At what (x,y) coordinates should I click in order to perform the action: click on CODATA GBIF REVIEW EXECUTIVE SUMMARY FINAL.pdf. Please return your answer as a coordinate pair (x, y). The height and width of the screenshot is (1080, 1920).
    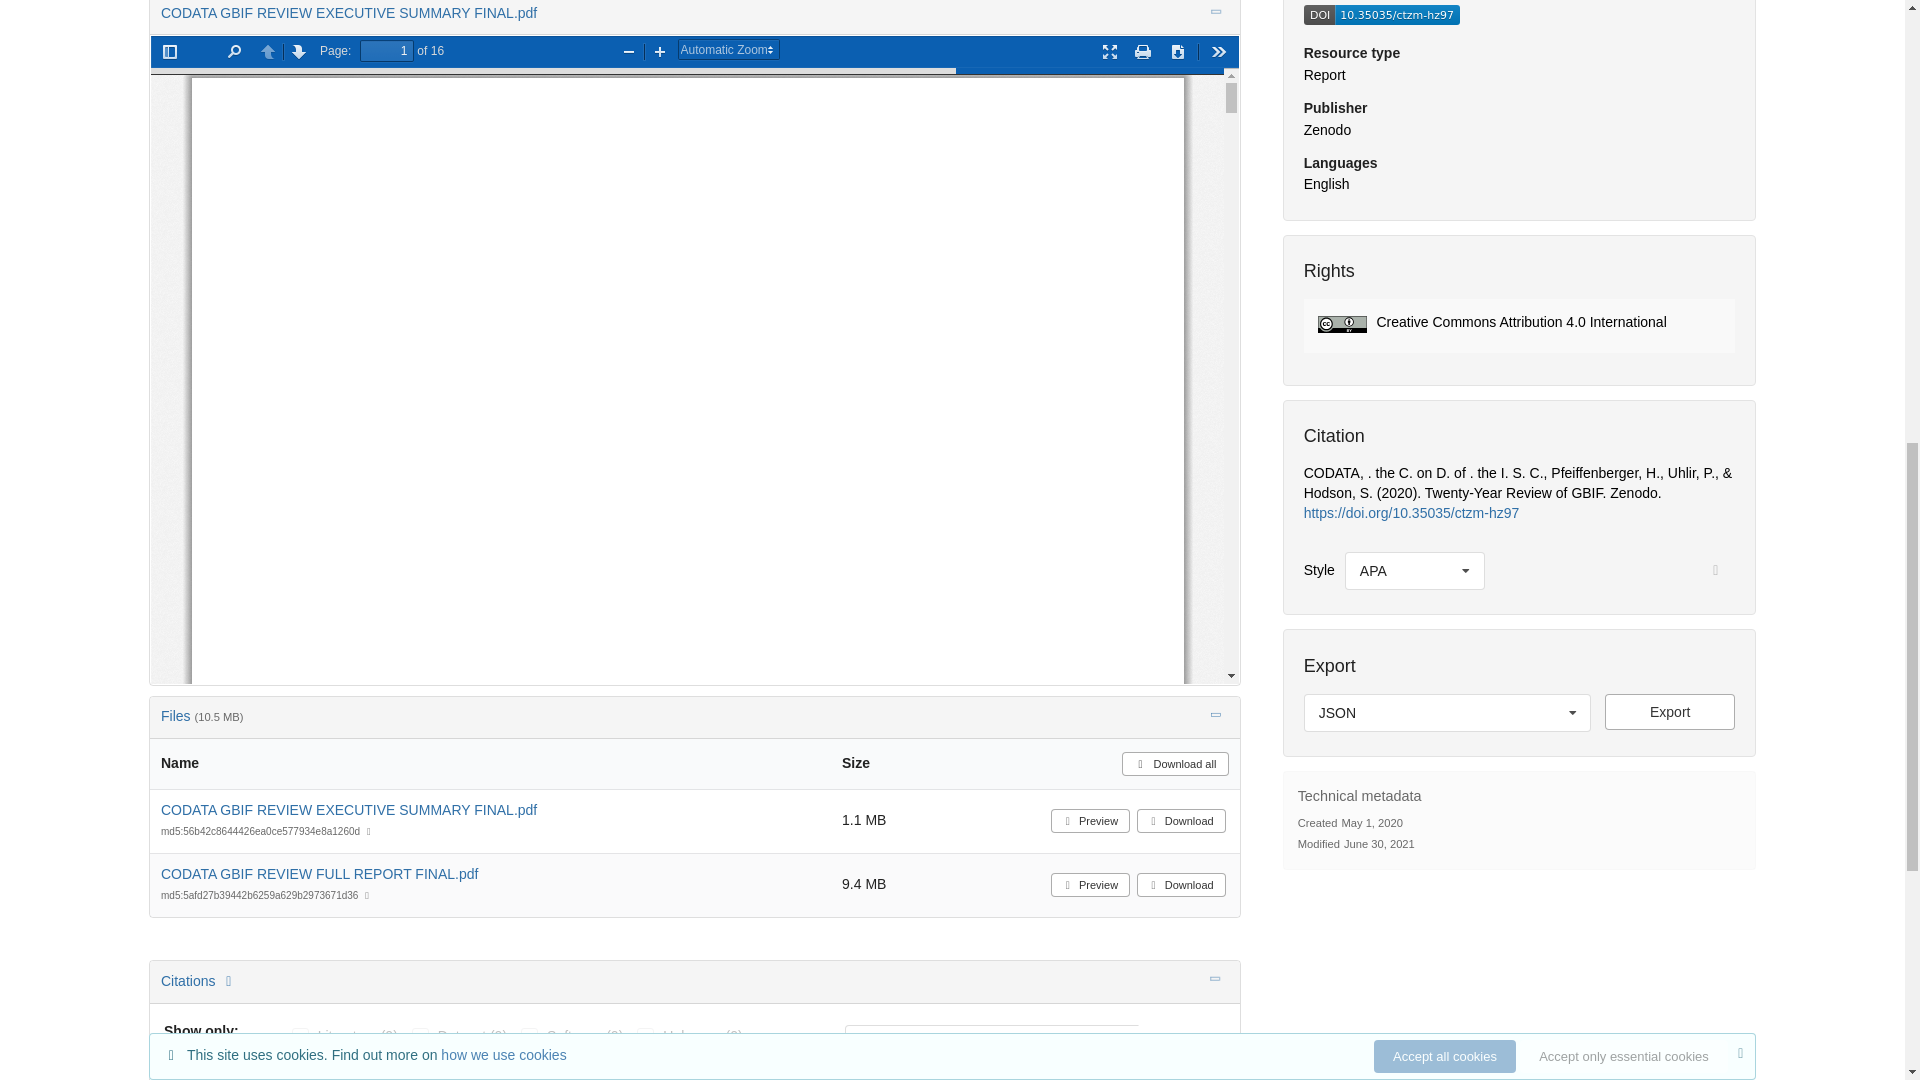
    Looking at the image, I should click on (349, 810).